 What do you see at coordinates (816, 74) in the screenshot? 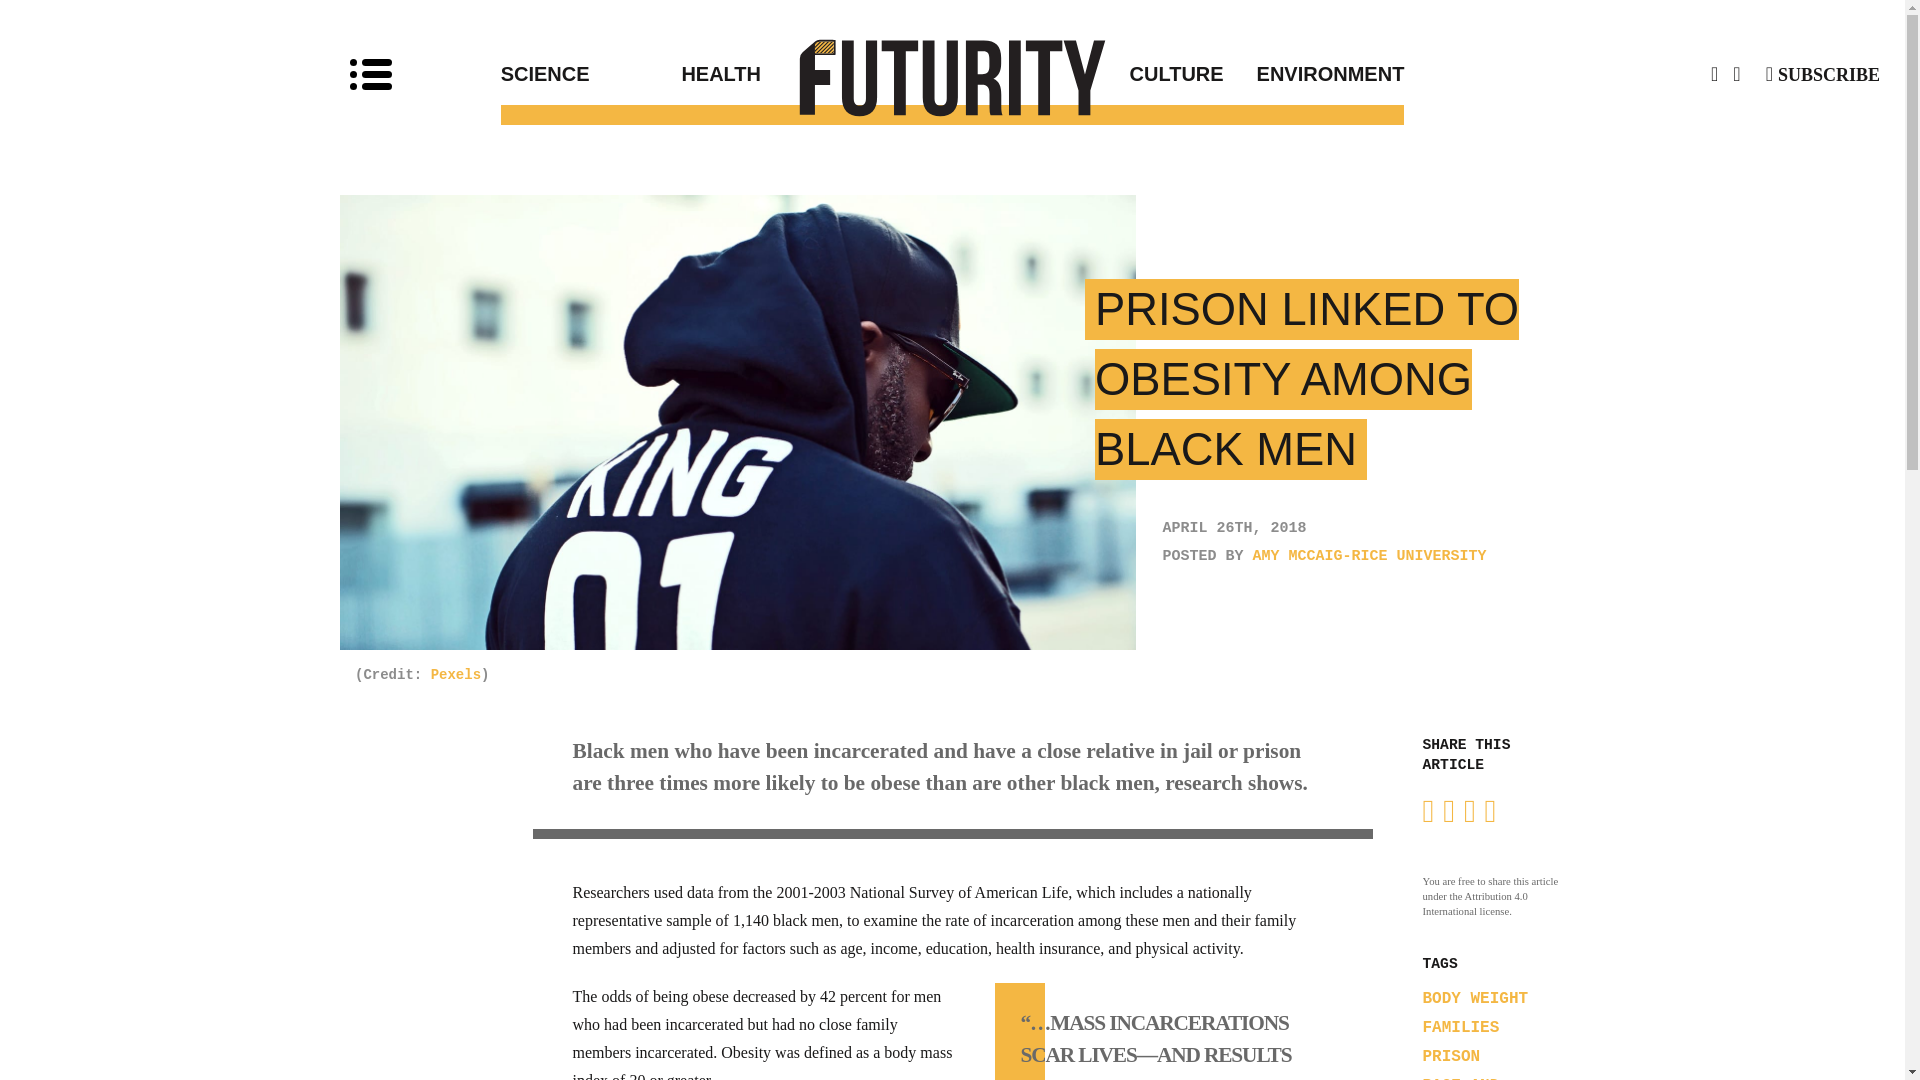
I see `Health` at bounding box center [816, 74].